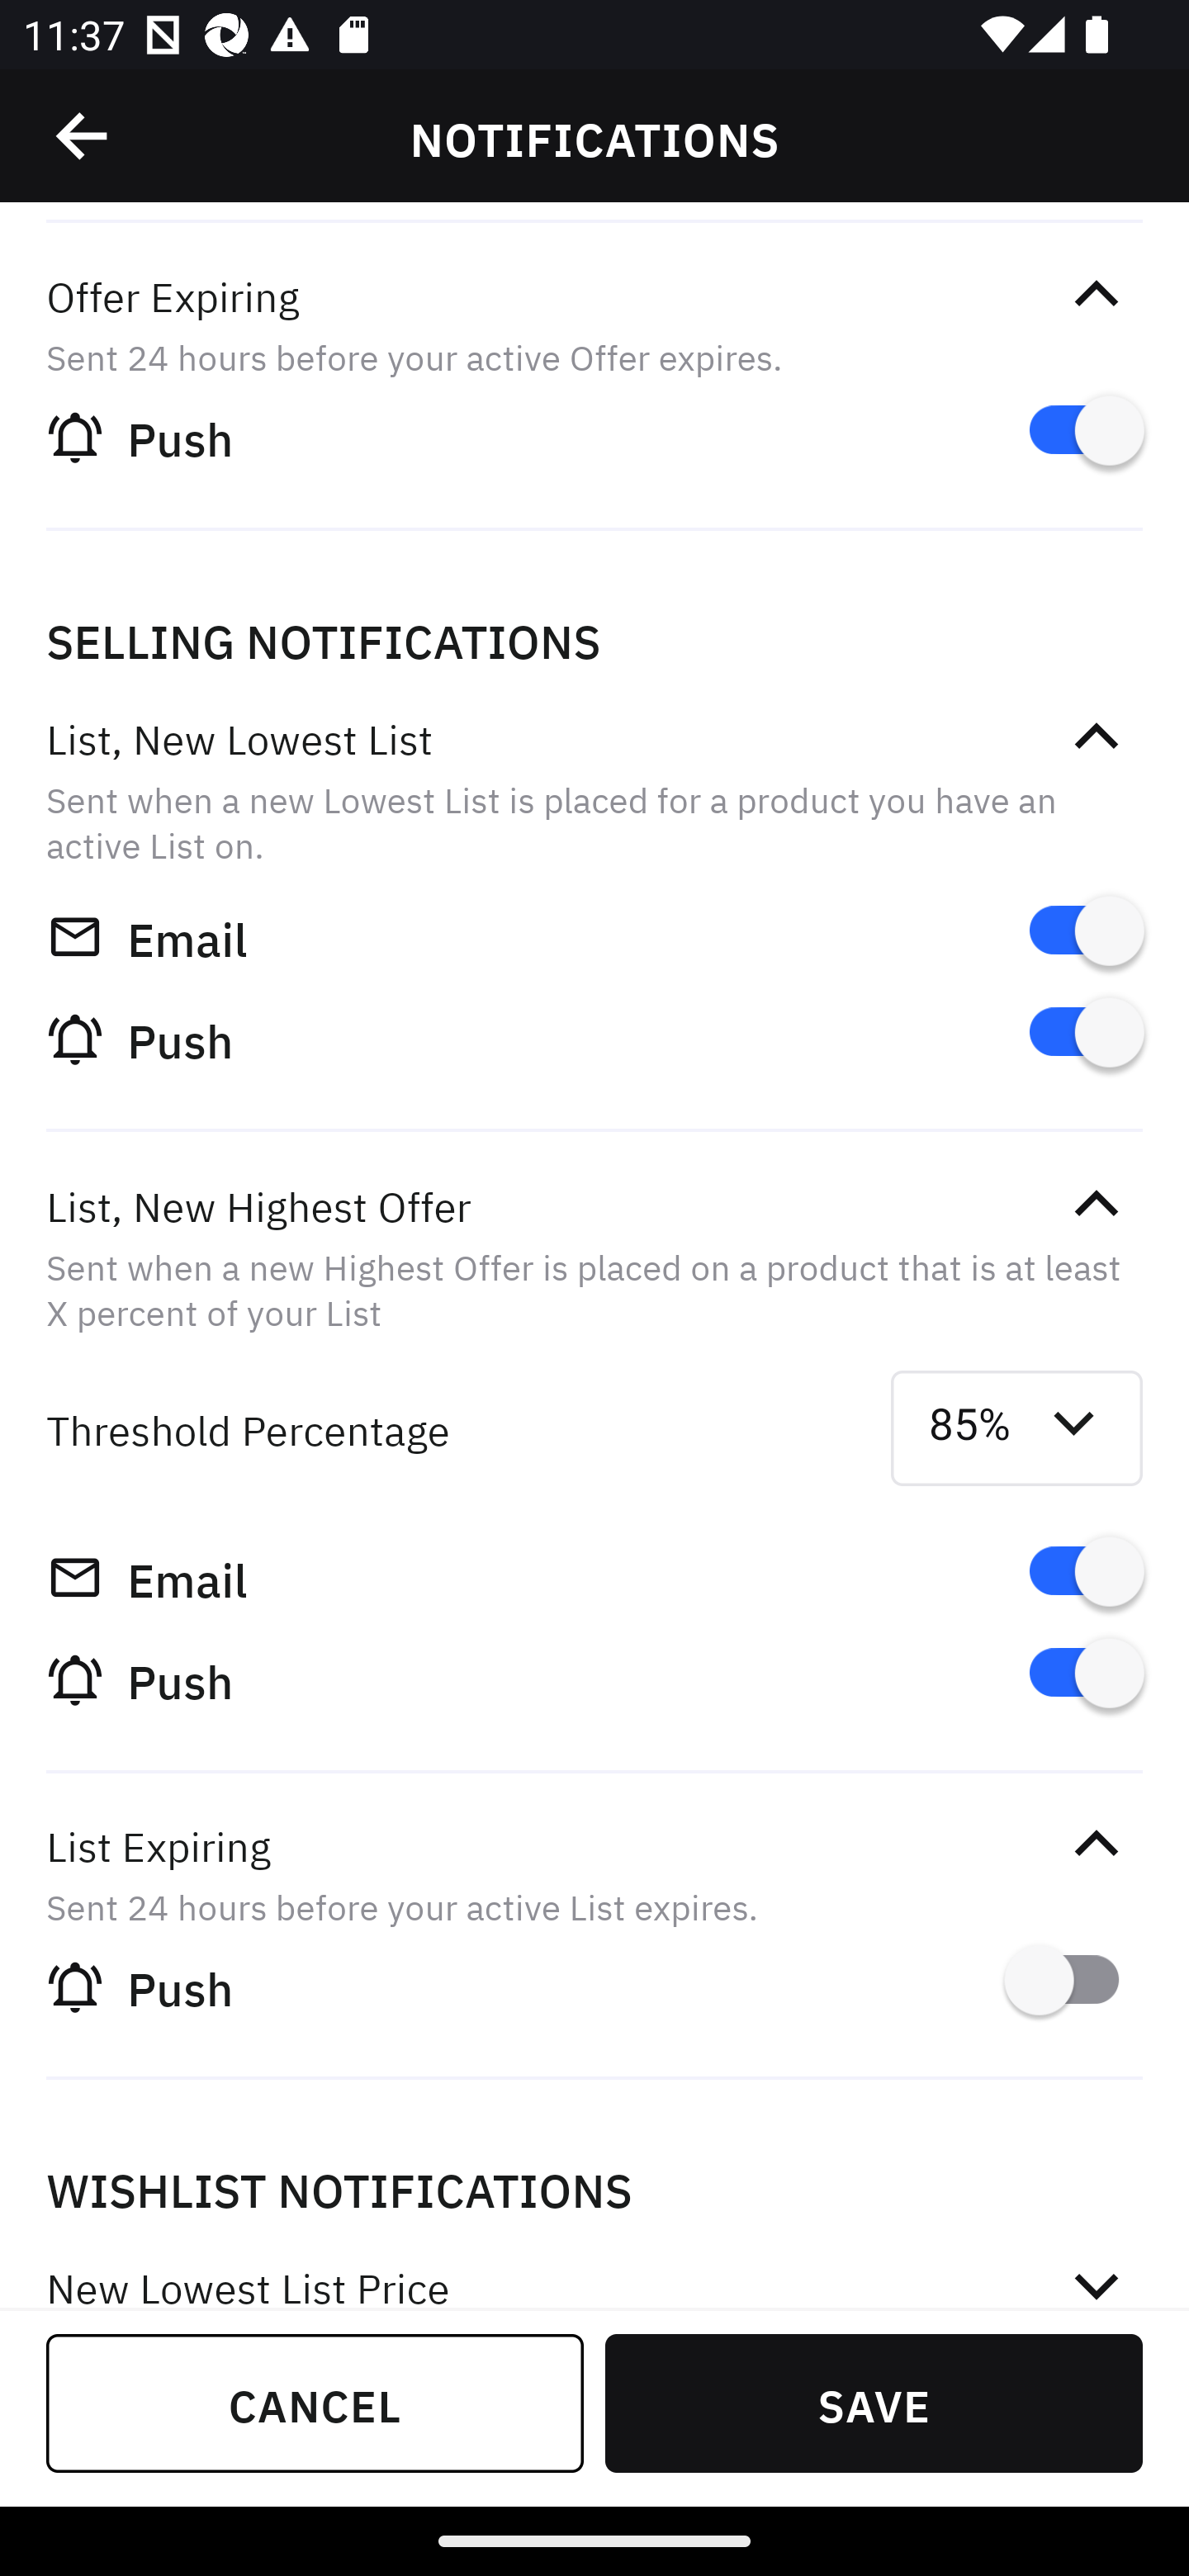 The width and height of the screenshot is (1189, 2576). What do you see at coordinates (874, 2403) in the screenshot?
I see `SAVE` at bounding box center [874, 2403].